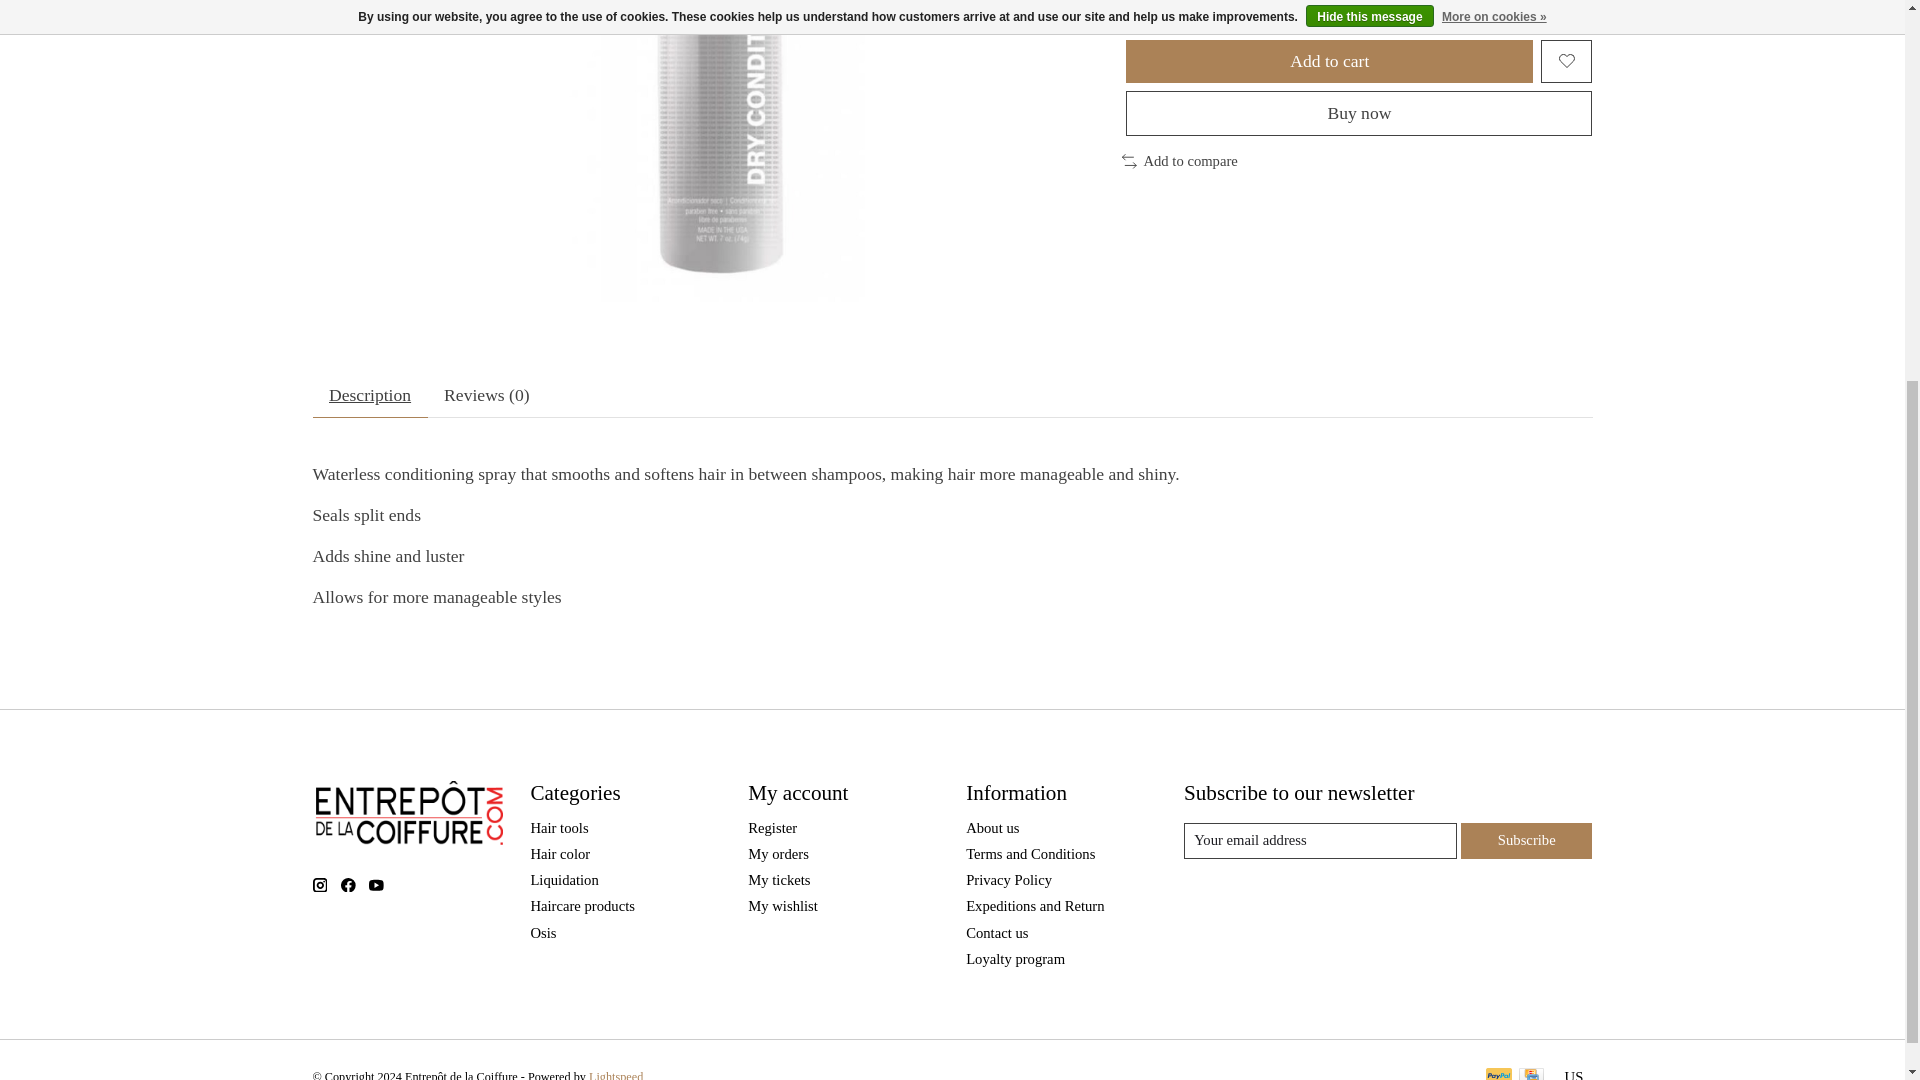 This screenshot has width=1920, height=1080. I want to click on Contact us, so click(996, 932).